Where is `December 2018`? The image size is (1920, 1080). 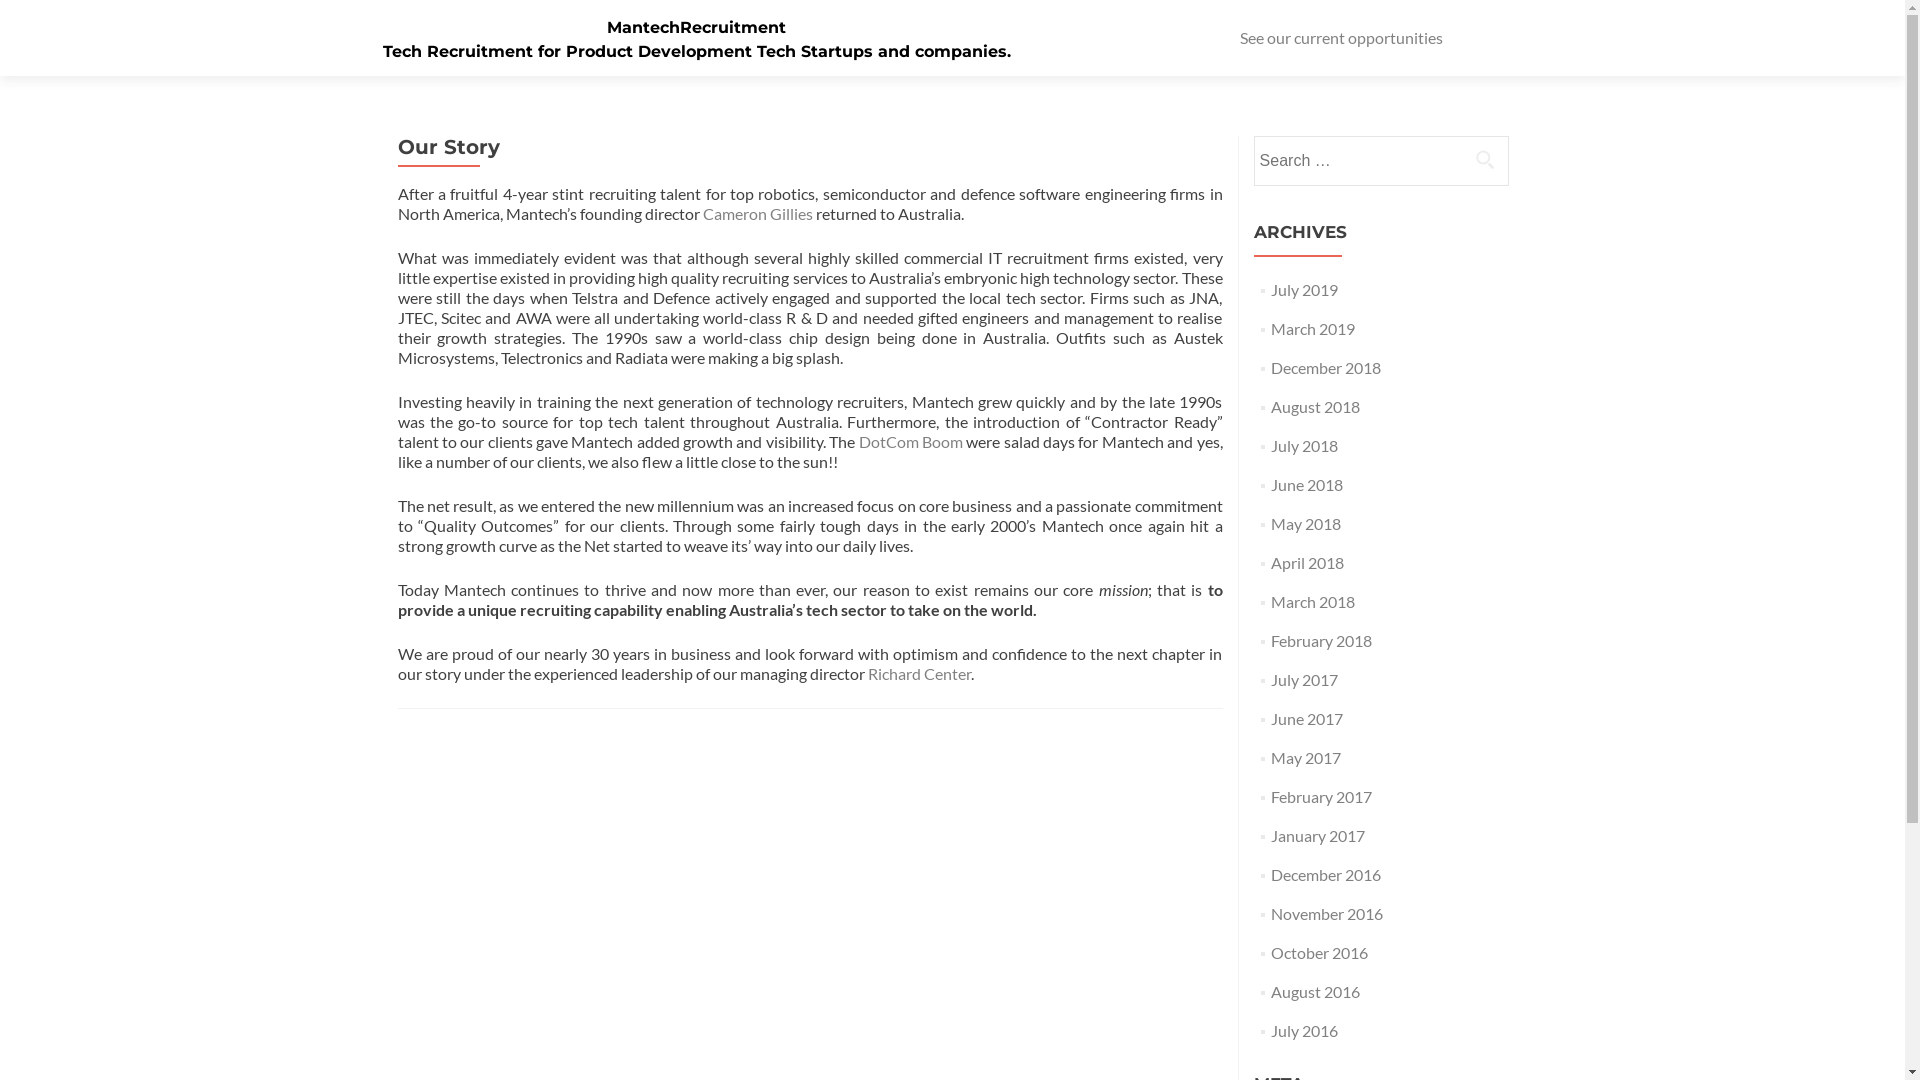 December 2018 is located at coordinates (1326, 368).